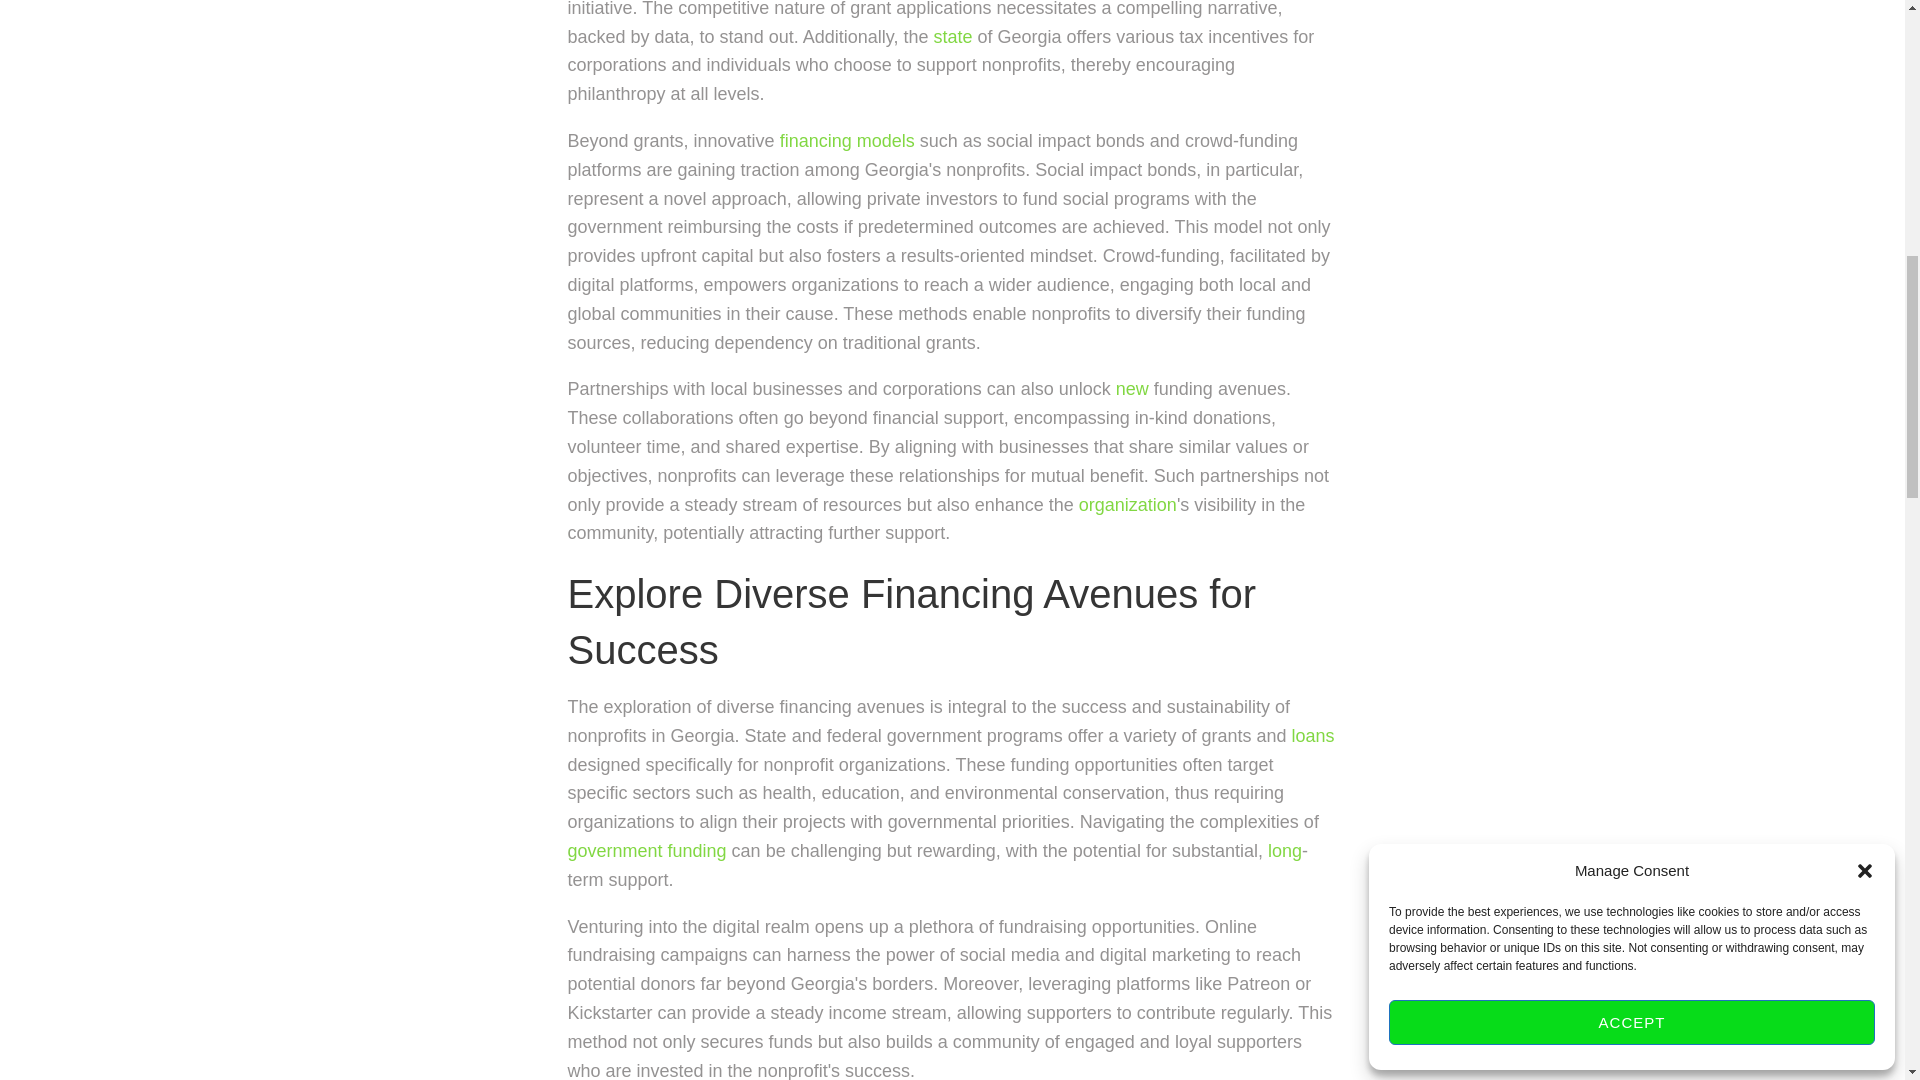 The image size is (1920, 1080). What do you see at coordinates (847, 140) in the screenshot?
I see `Posts tagged with financing models` at bounding box center [847, 140].